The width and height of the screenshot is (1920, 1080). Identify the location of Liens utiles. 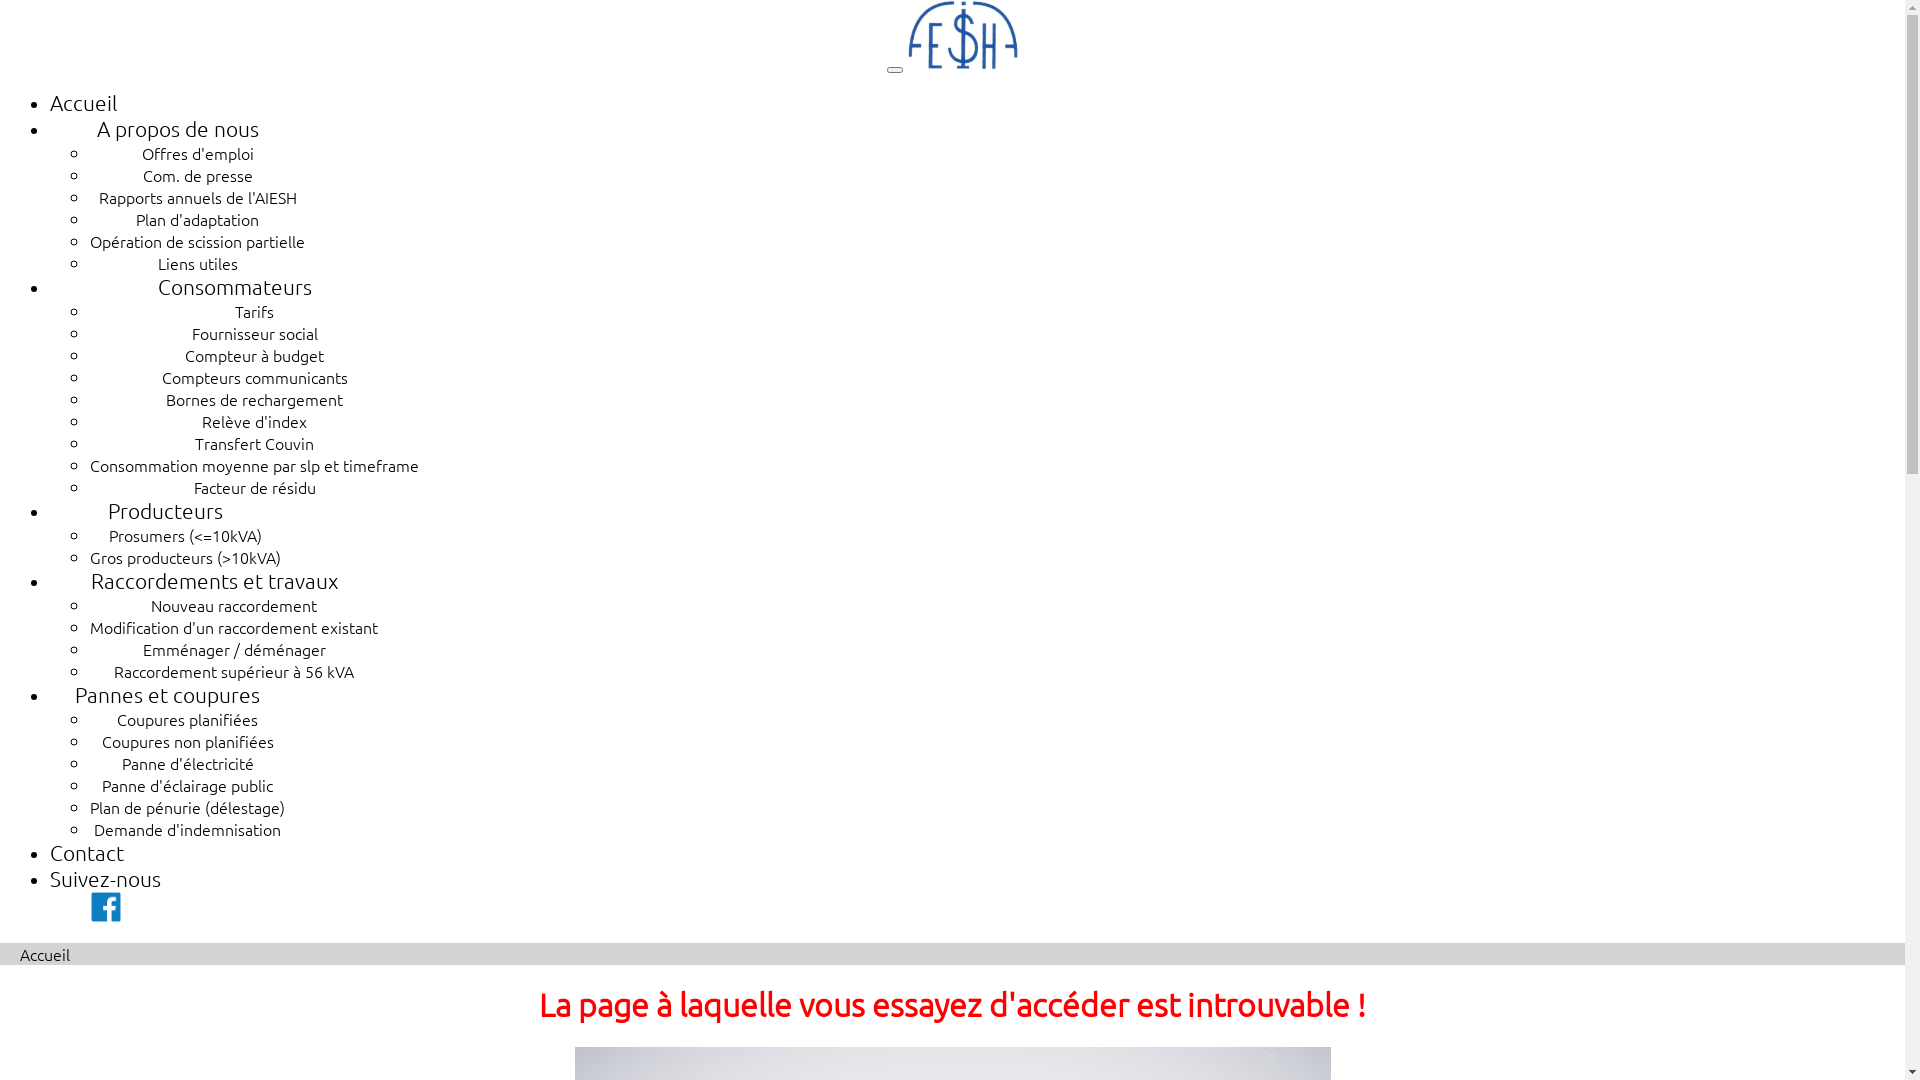
(198, 263).